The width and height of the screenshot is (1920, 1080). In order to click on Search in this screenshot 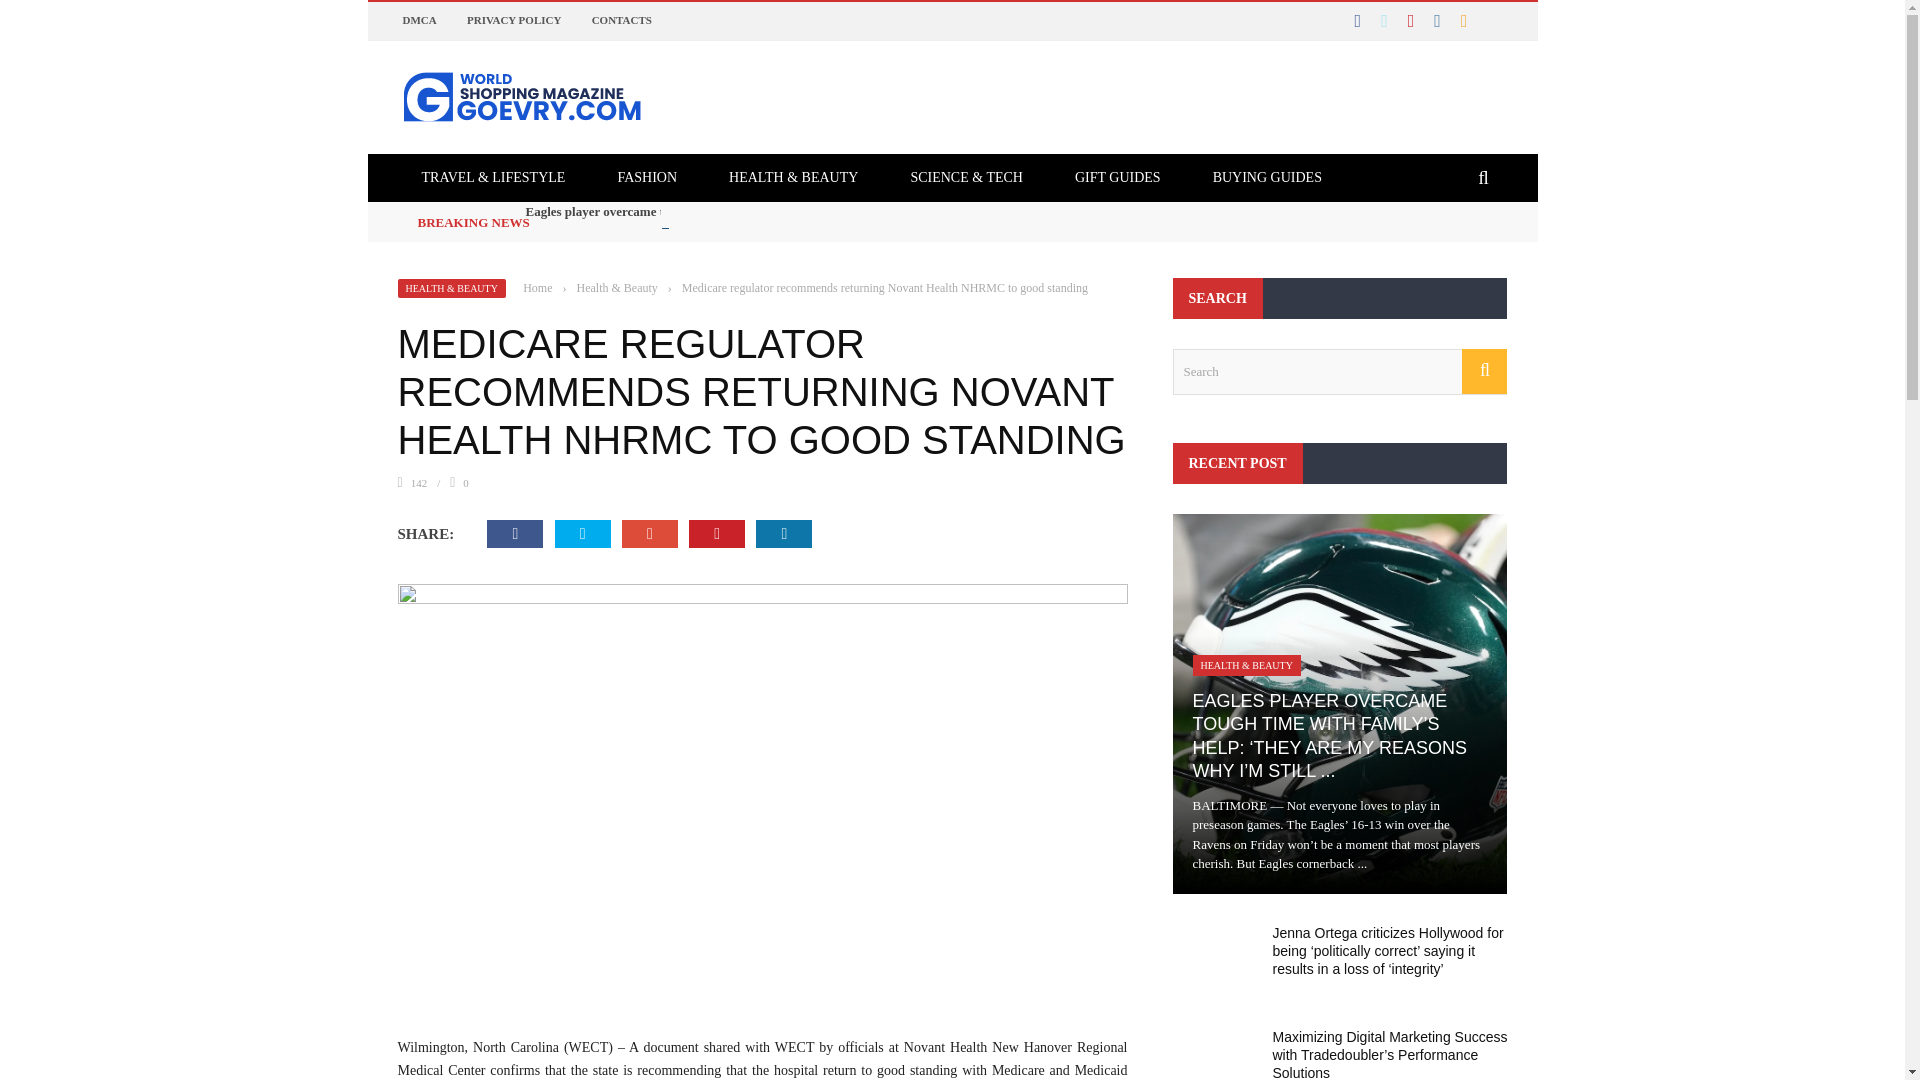, I will do `click(1339, 372)`.